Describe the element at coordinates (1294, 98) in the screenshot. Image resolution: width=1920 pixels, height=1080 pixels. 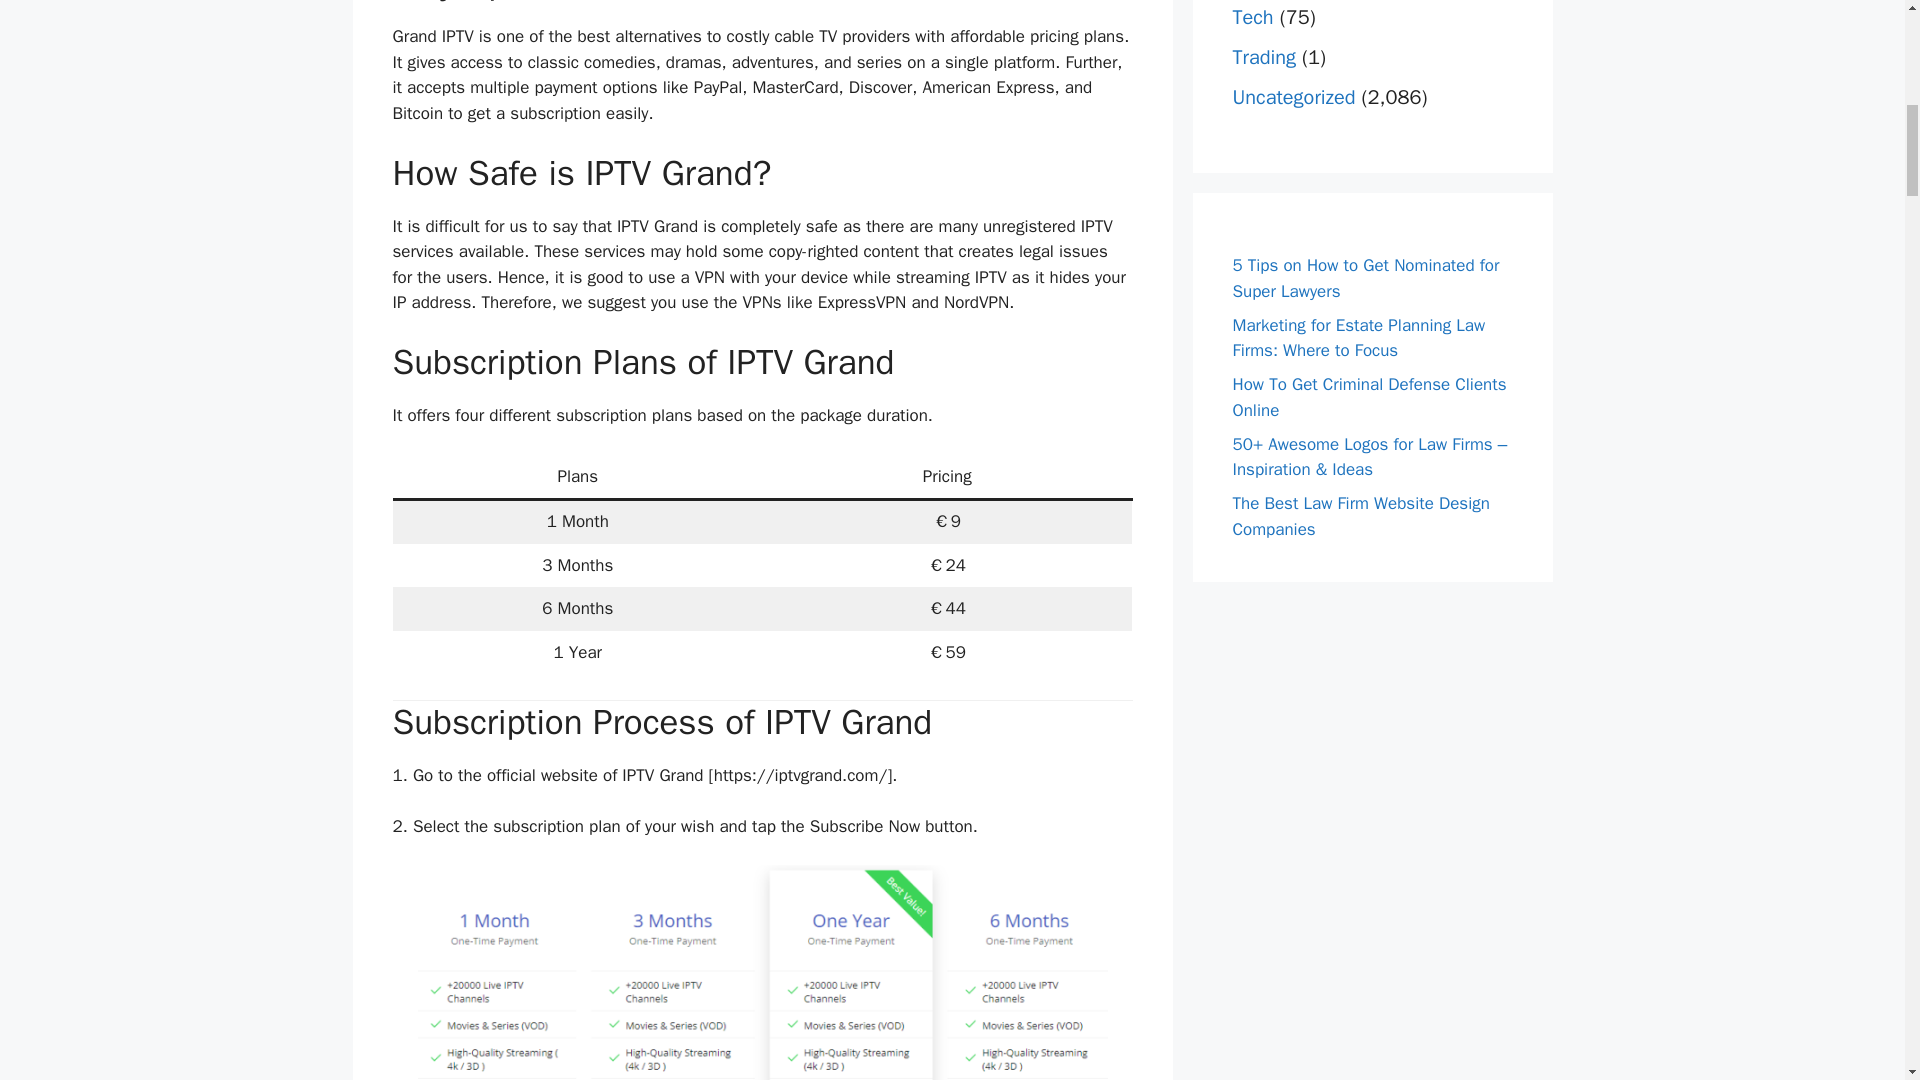
I see `Uncategorized` at that location.